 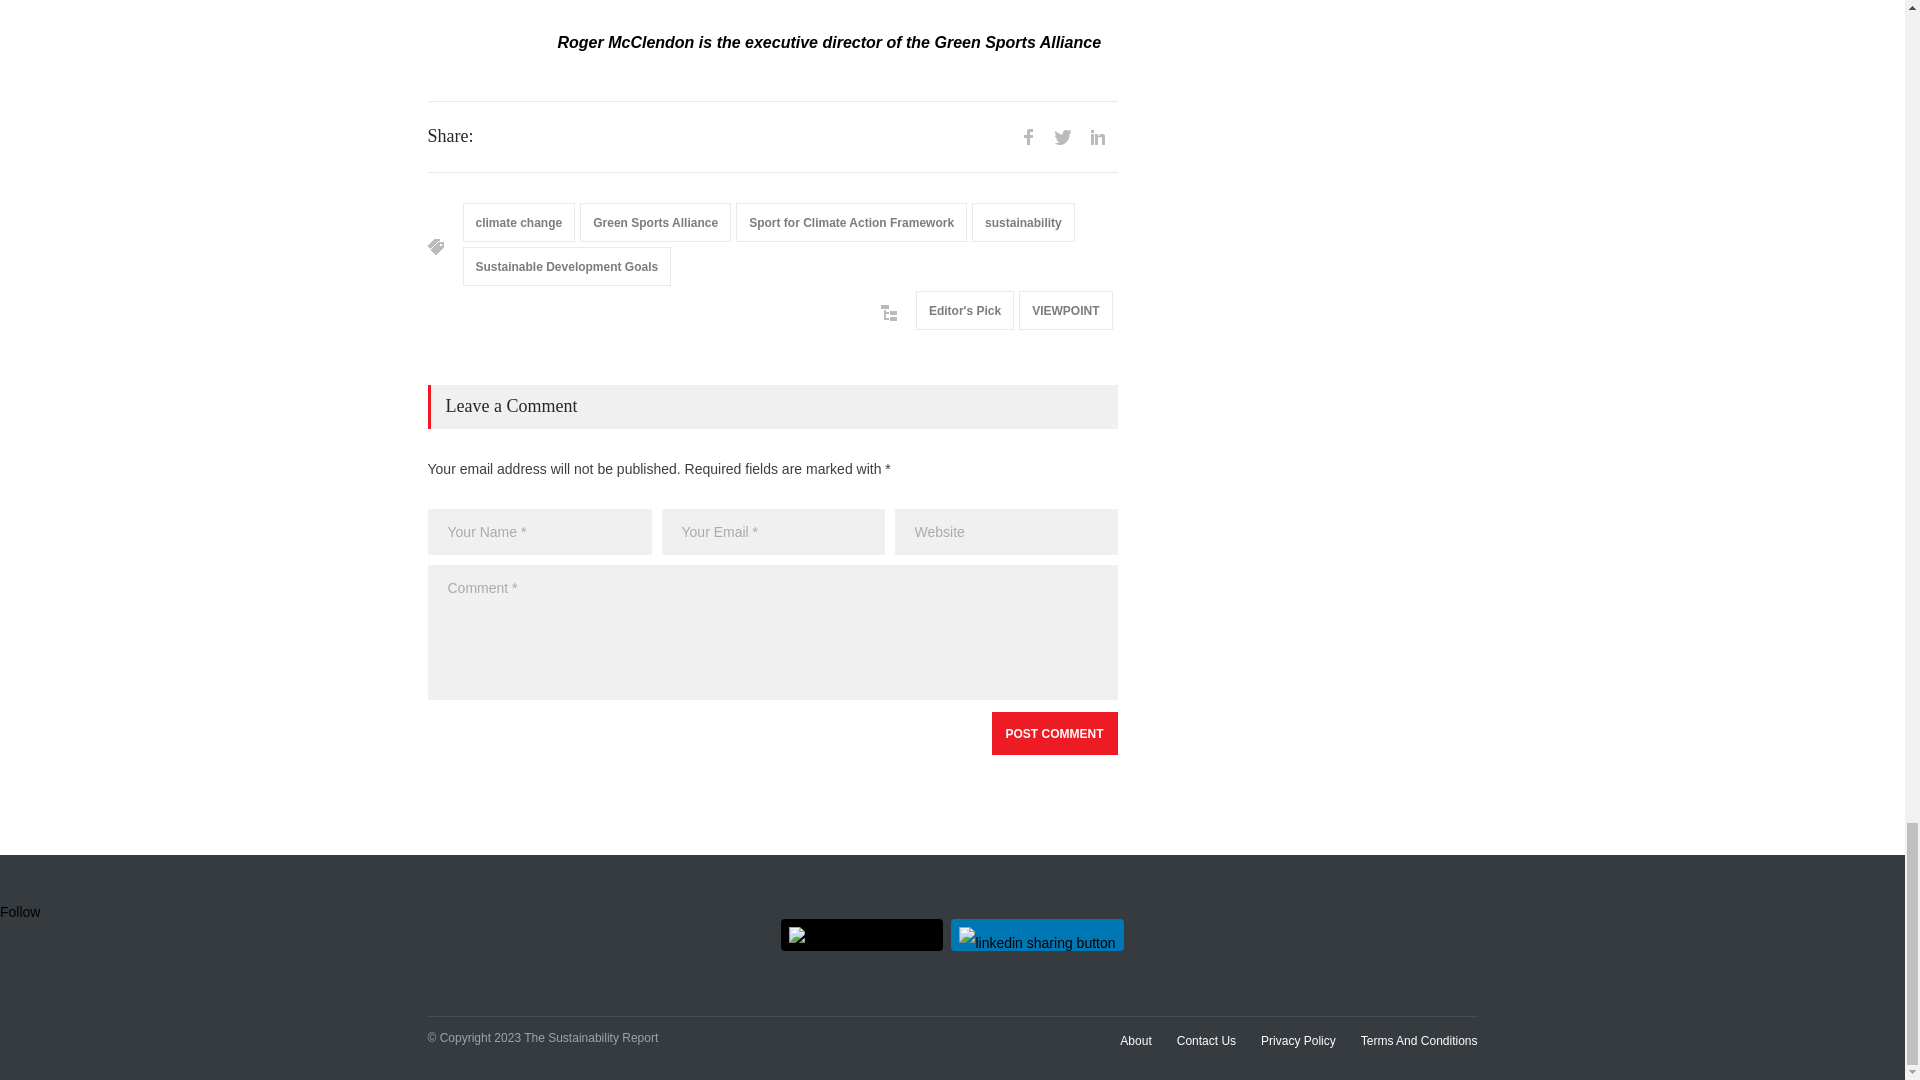 I want to click on Green Sports Alliance, so click(x=655, y=222).